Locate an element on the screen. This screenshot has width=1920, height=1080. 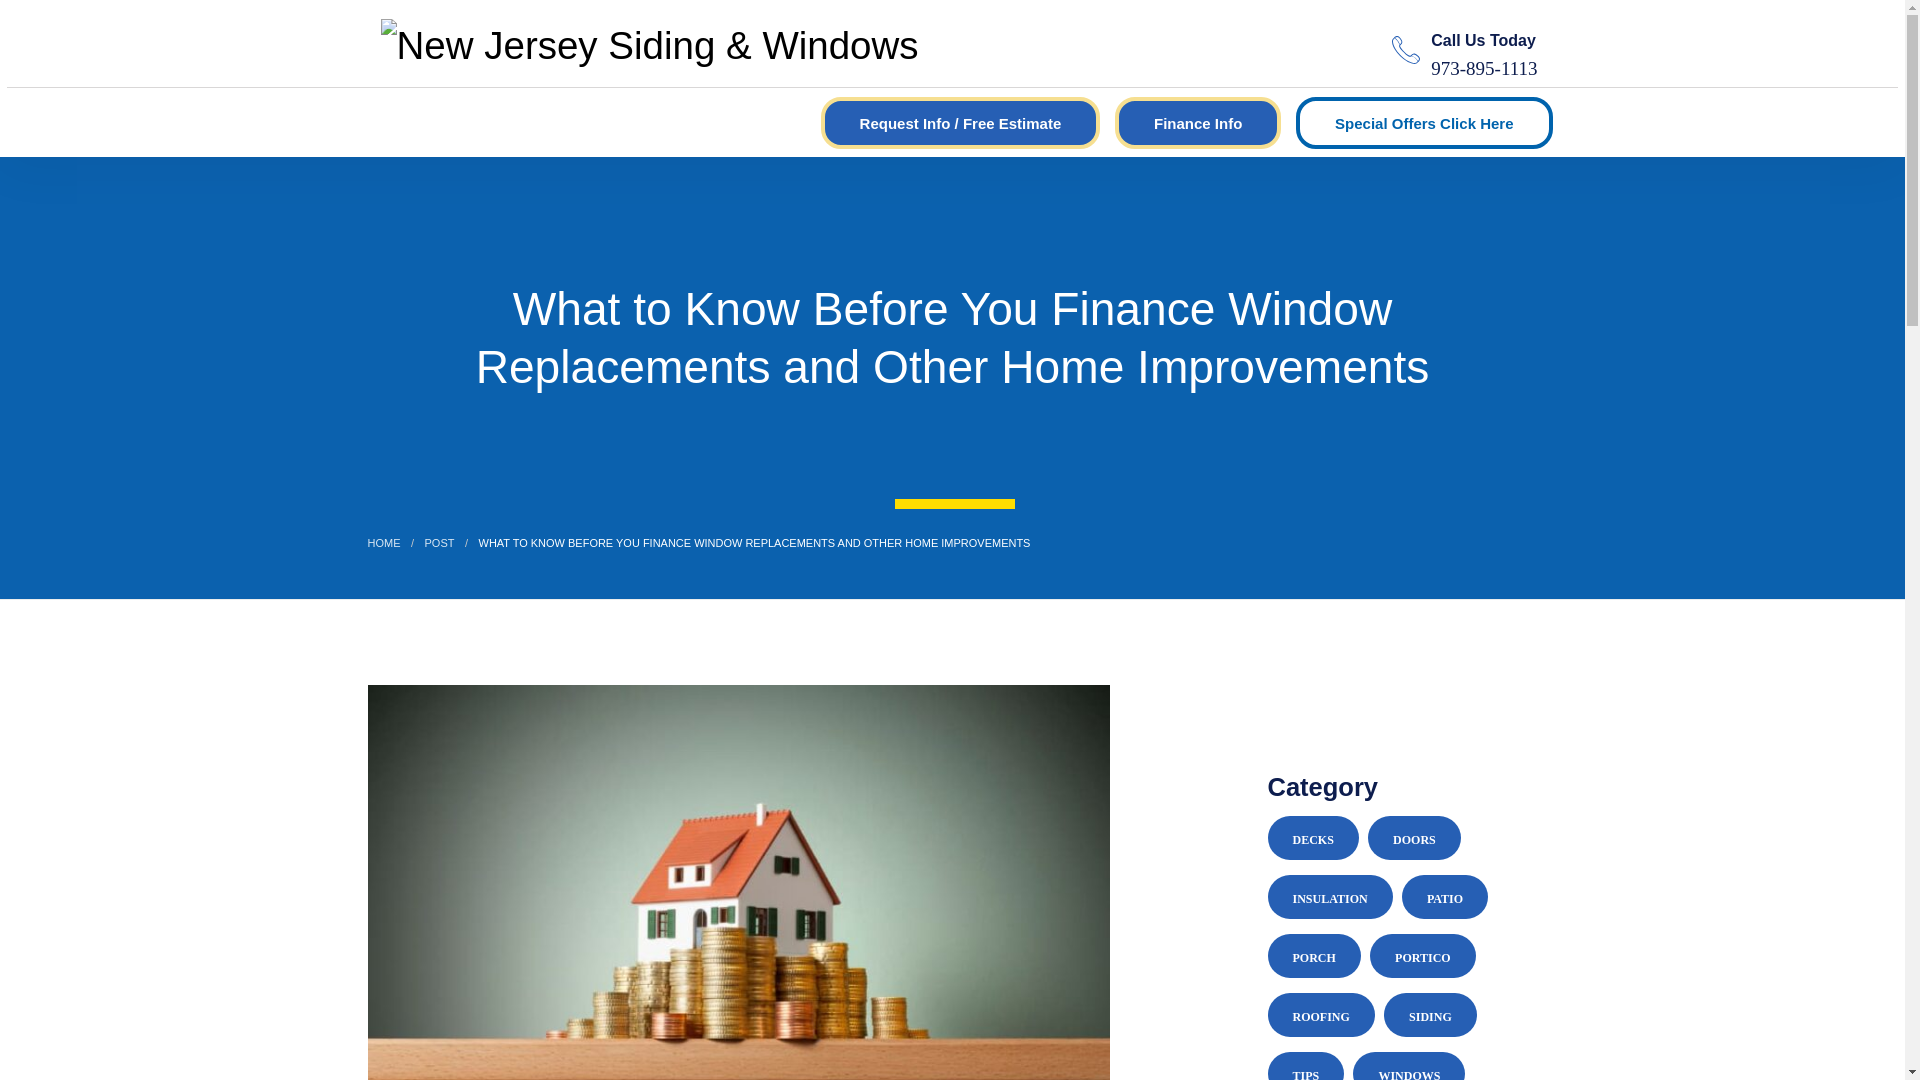
HOME is located at coordinates (384, 542).